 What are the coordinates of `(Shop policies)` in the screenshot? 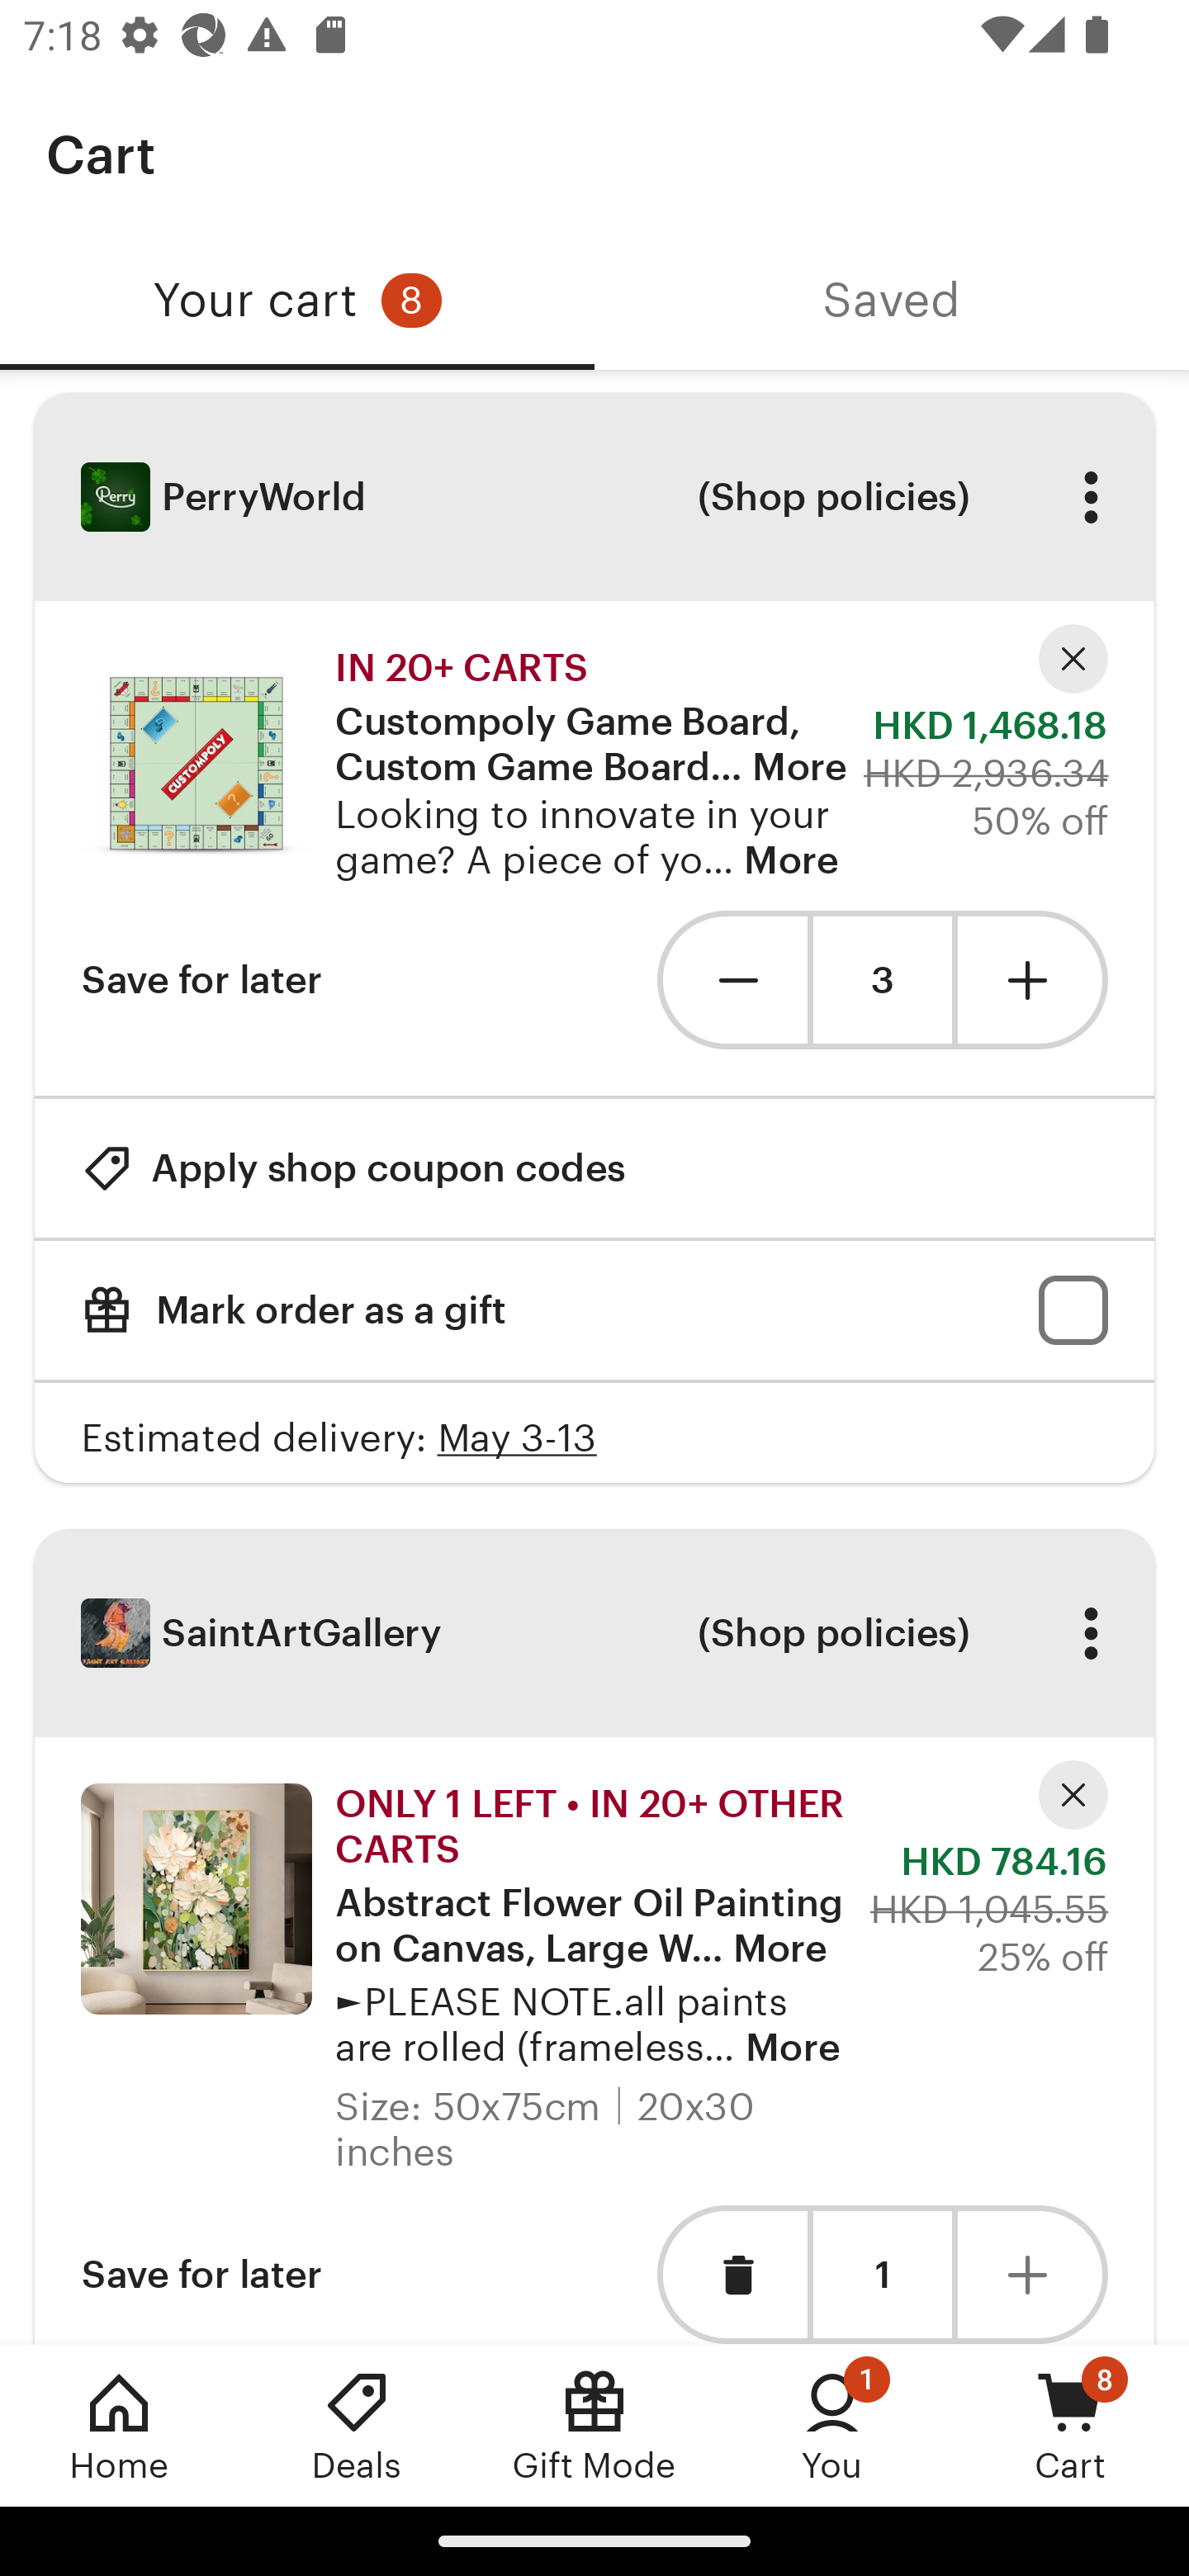 It's located at (832, 1633).